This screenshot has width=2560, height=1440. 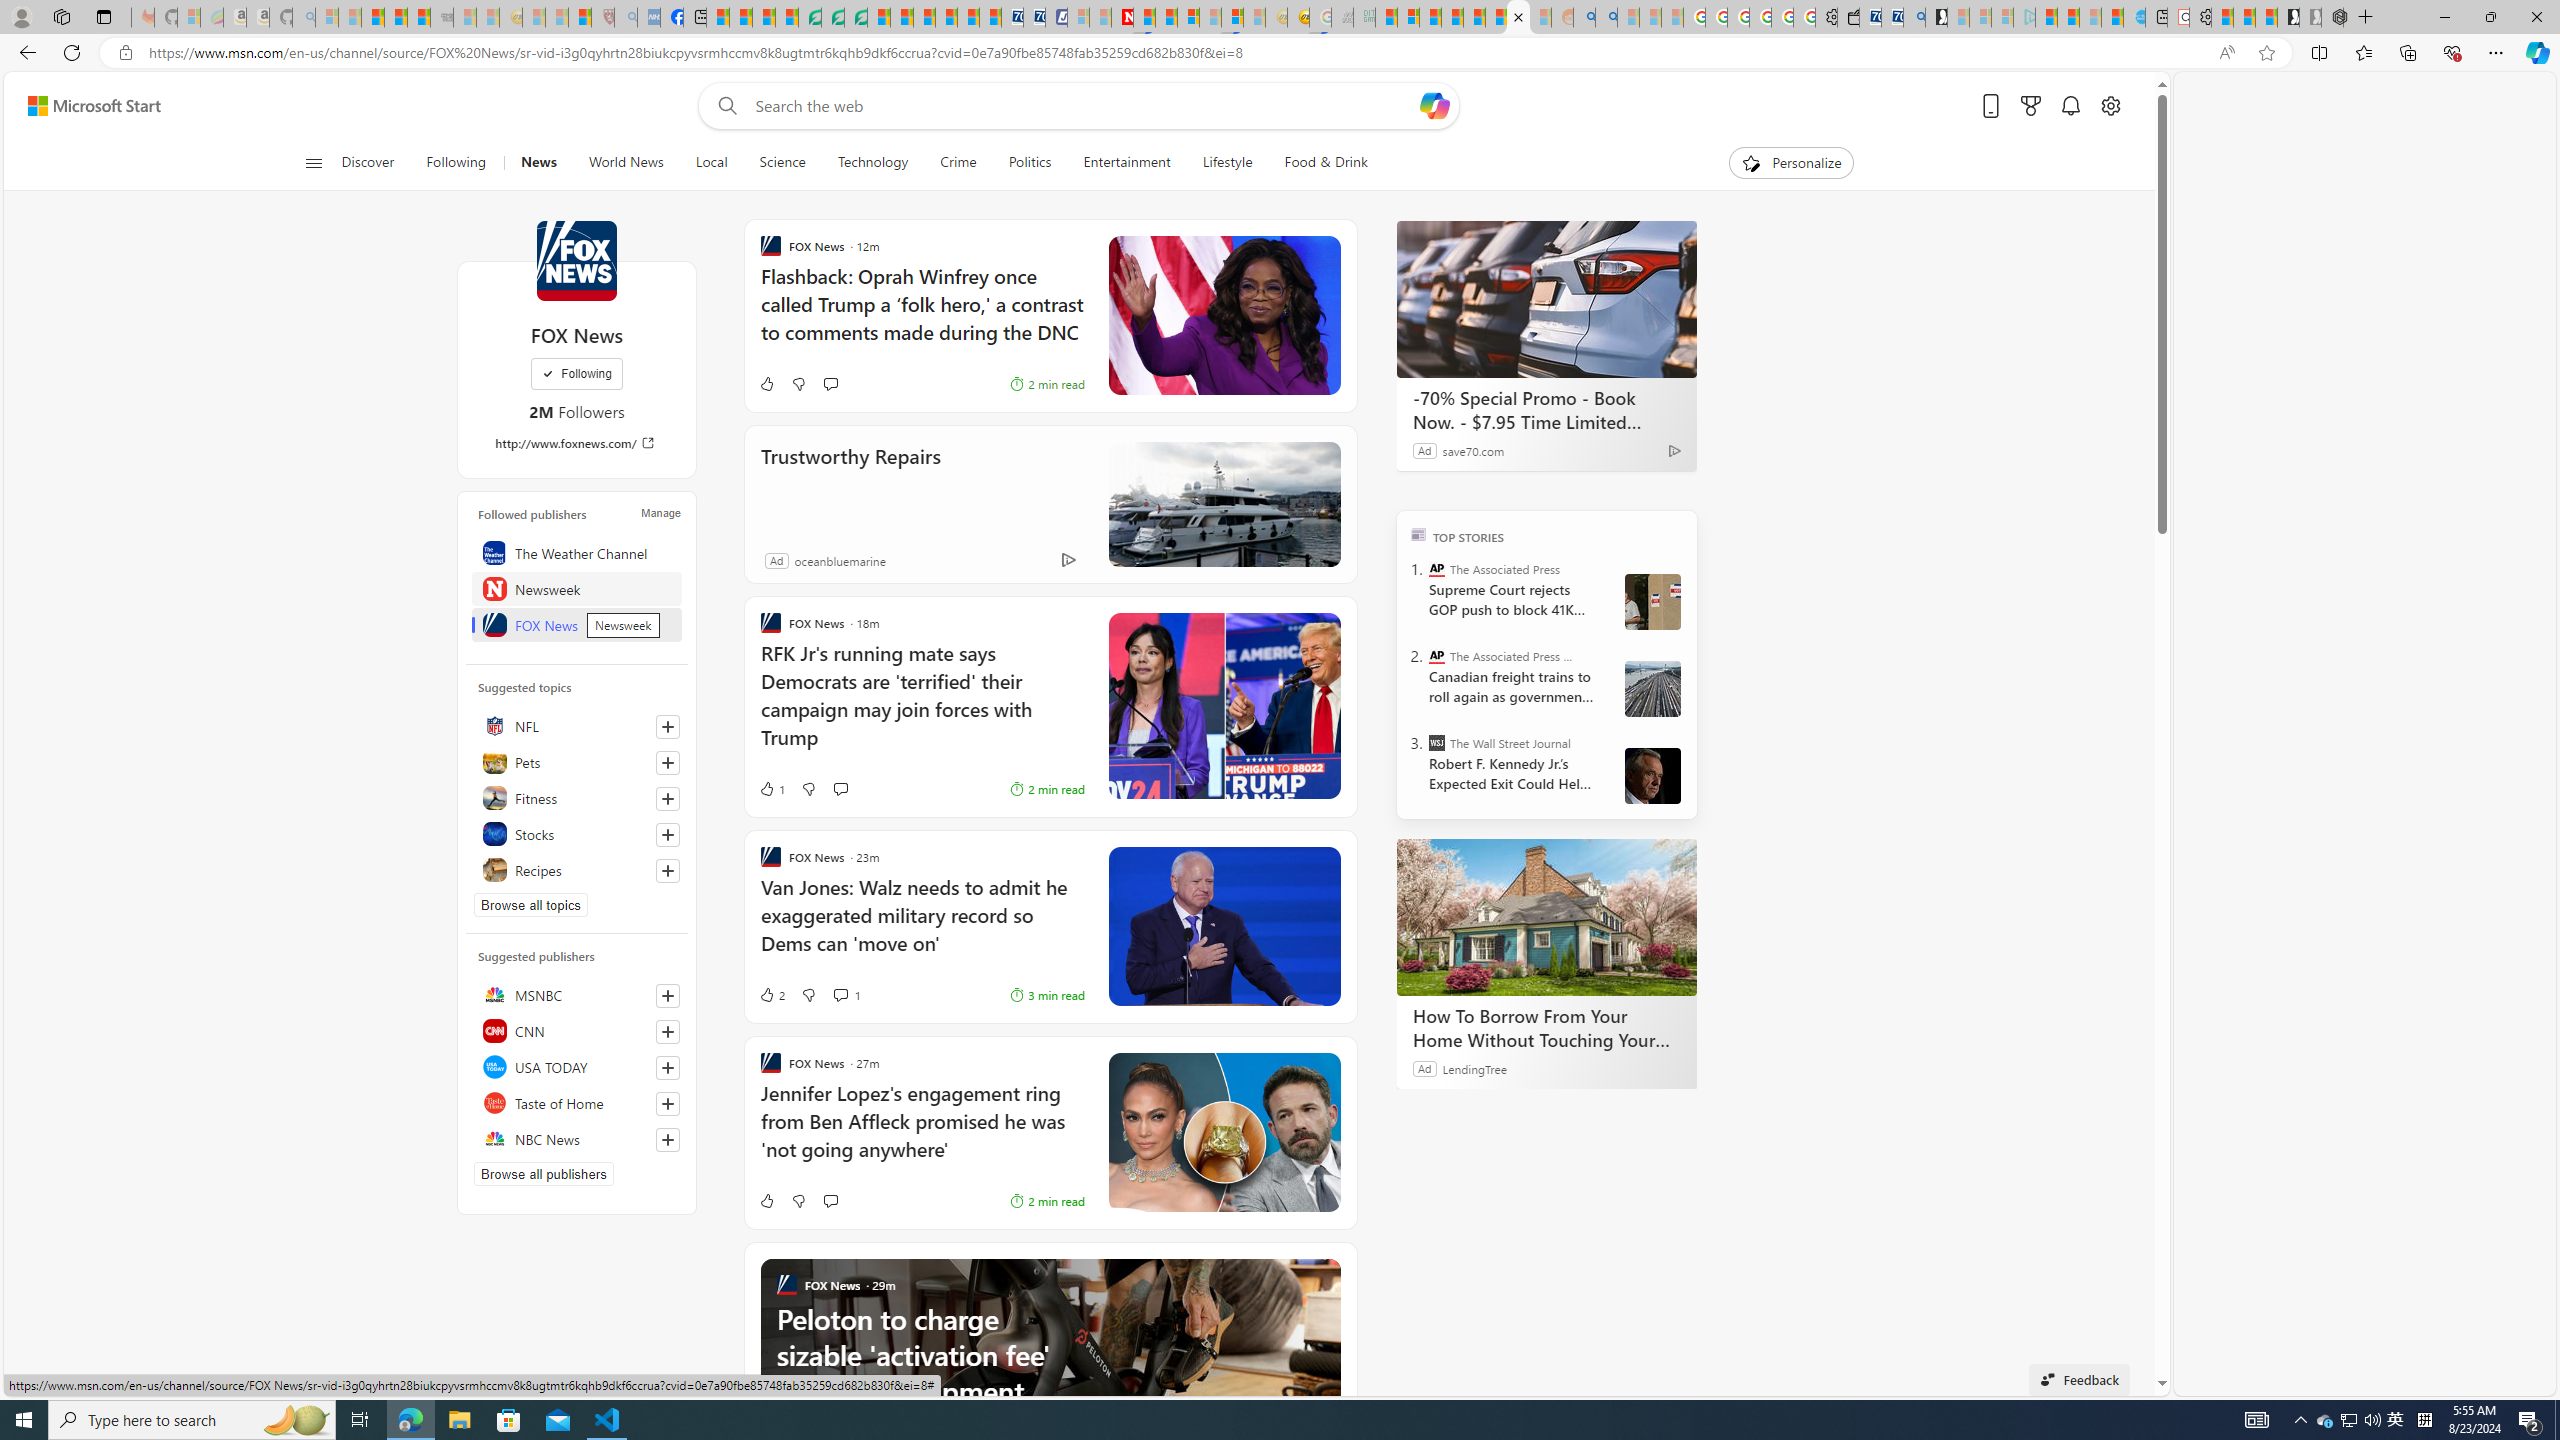 What do you see at coordinates (856, 17) in the screenshot?
I see `Microsoft Word - consumer-privacy address update 2.2021` at bounding box center [856, 17].